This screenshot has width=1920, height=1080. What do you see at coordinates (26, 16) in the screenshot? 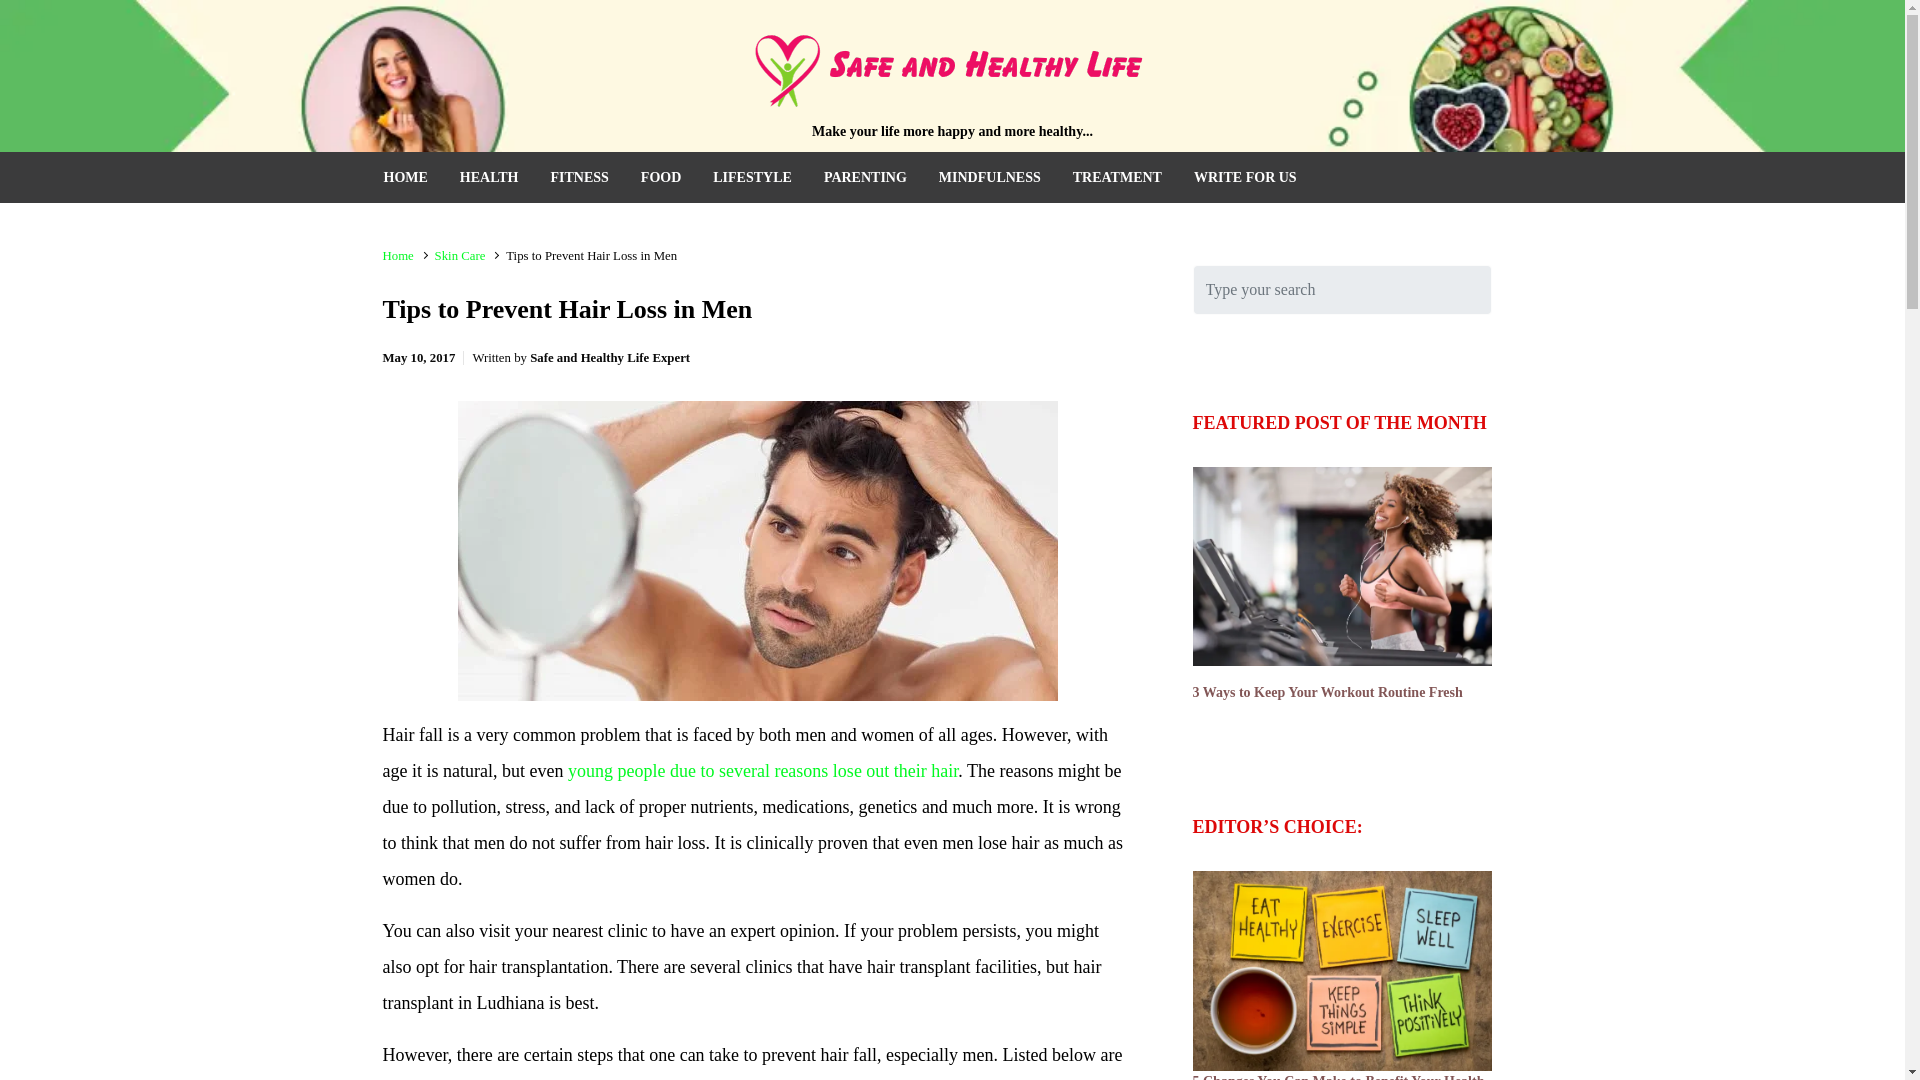
I see `Skip to main content` at bounding box center [26, 16].